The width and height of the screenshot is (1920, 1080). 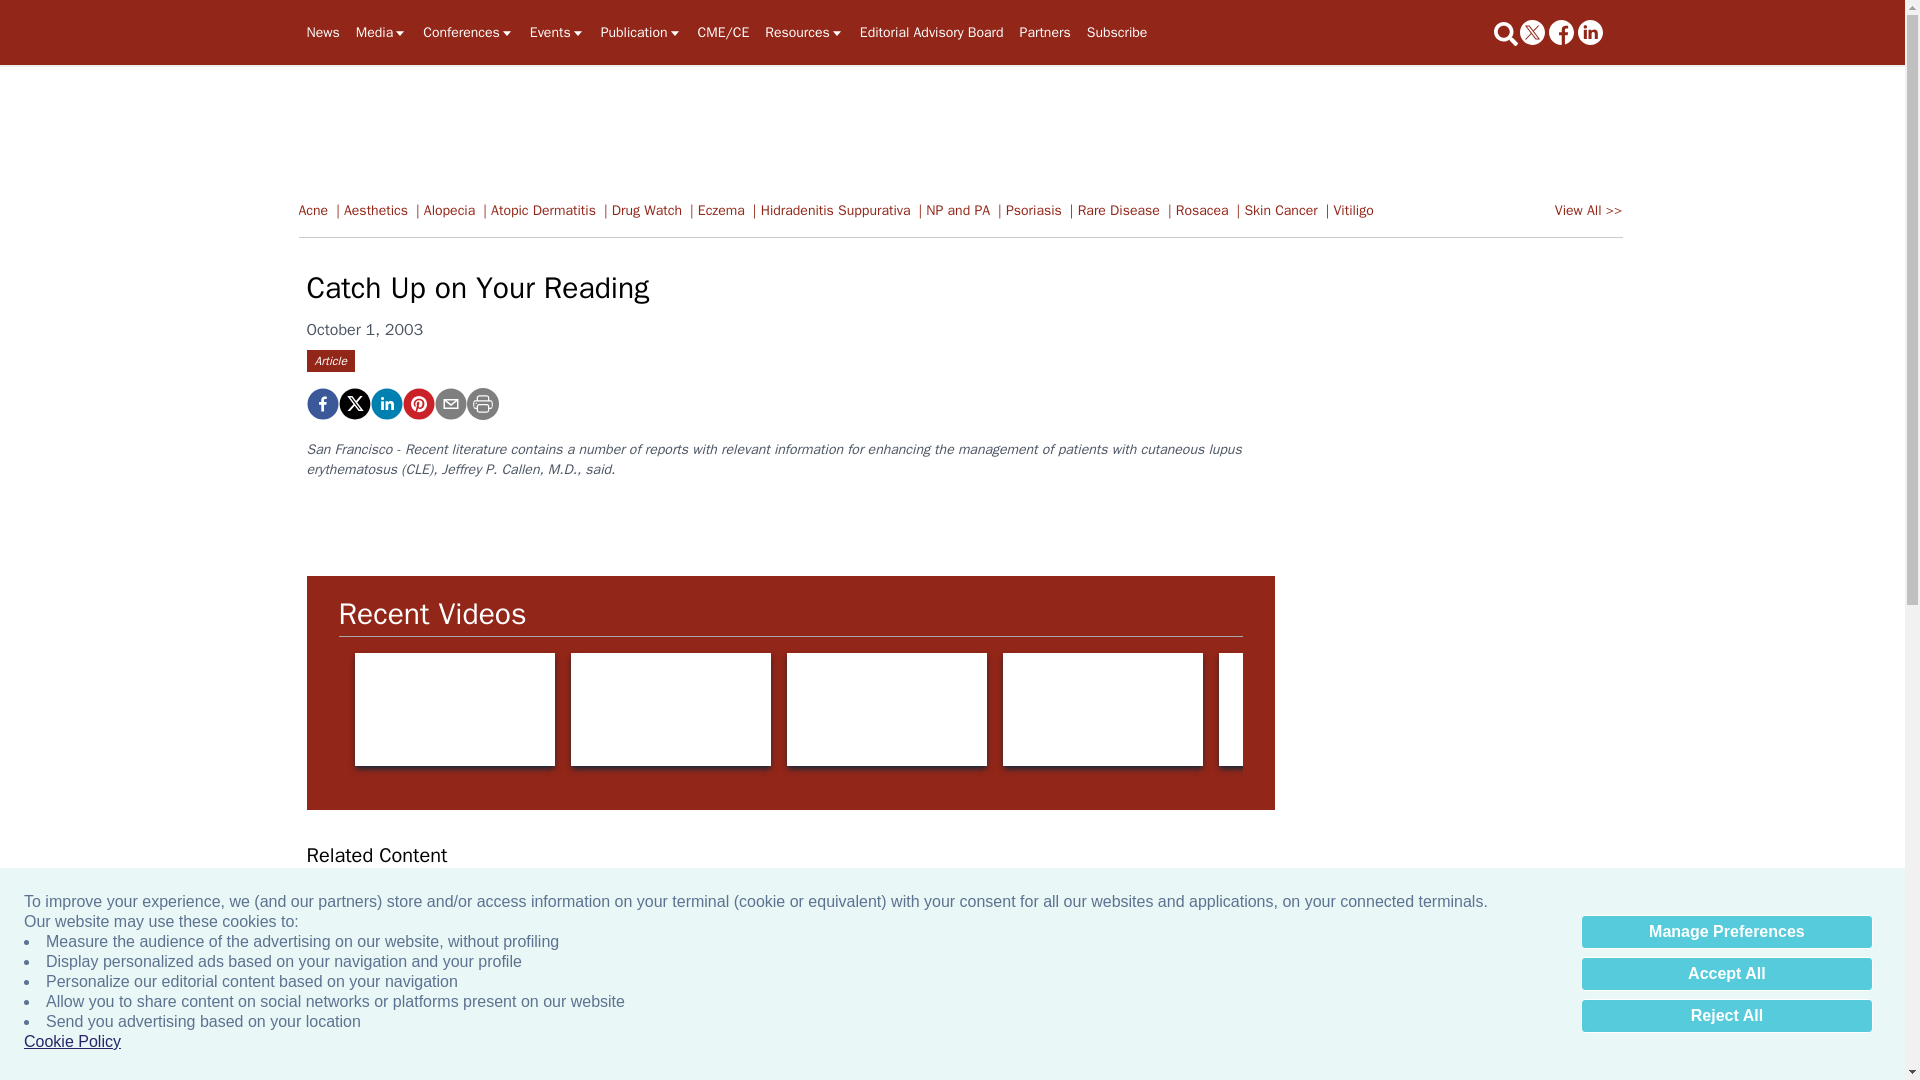 I want to click on Reject All, so click(x=1726, y=1016).